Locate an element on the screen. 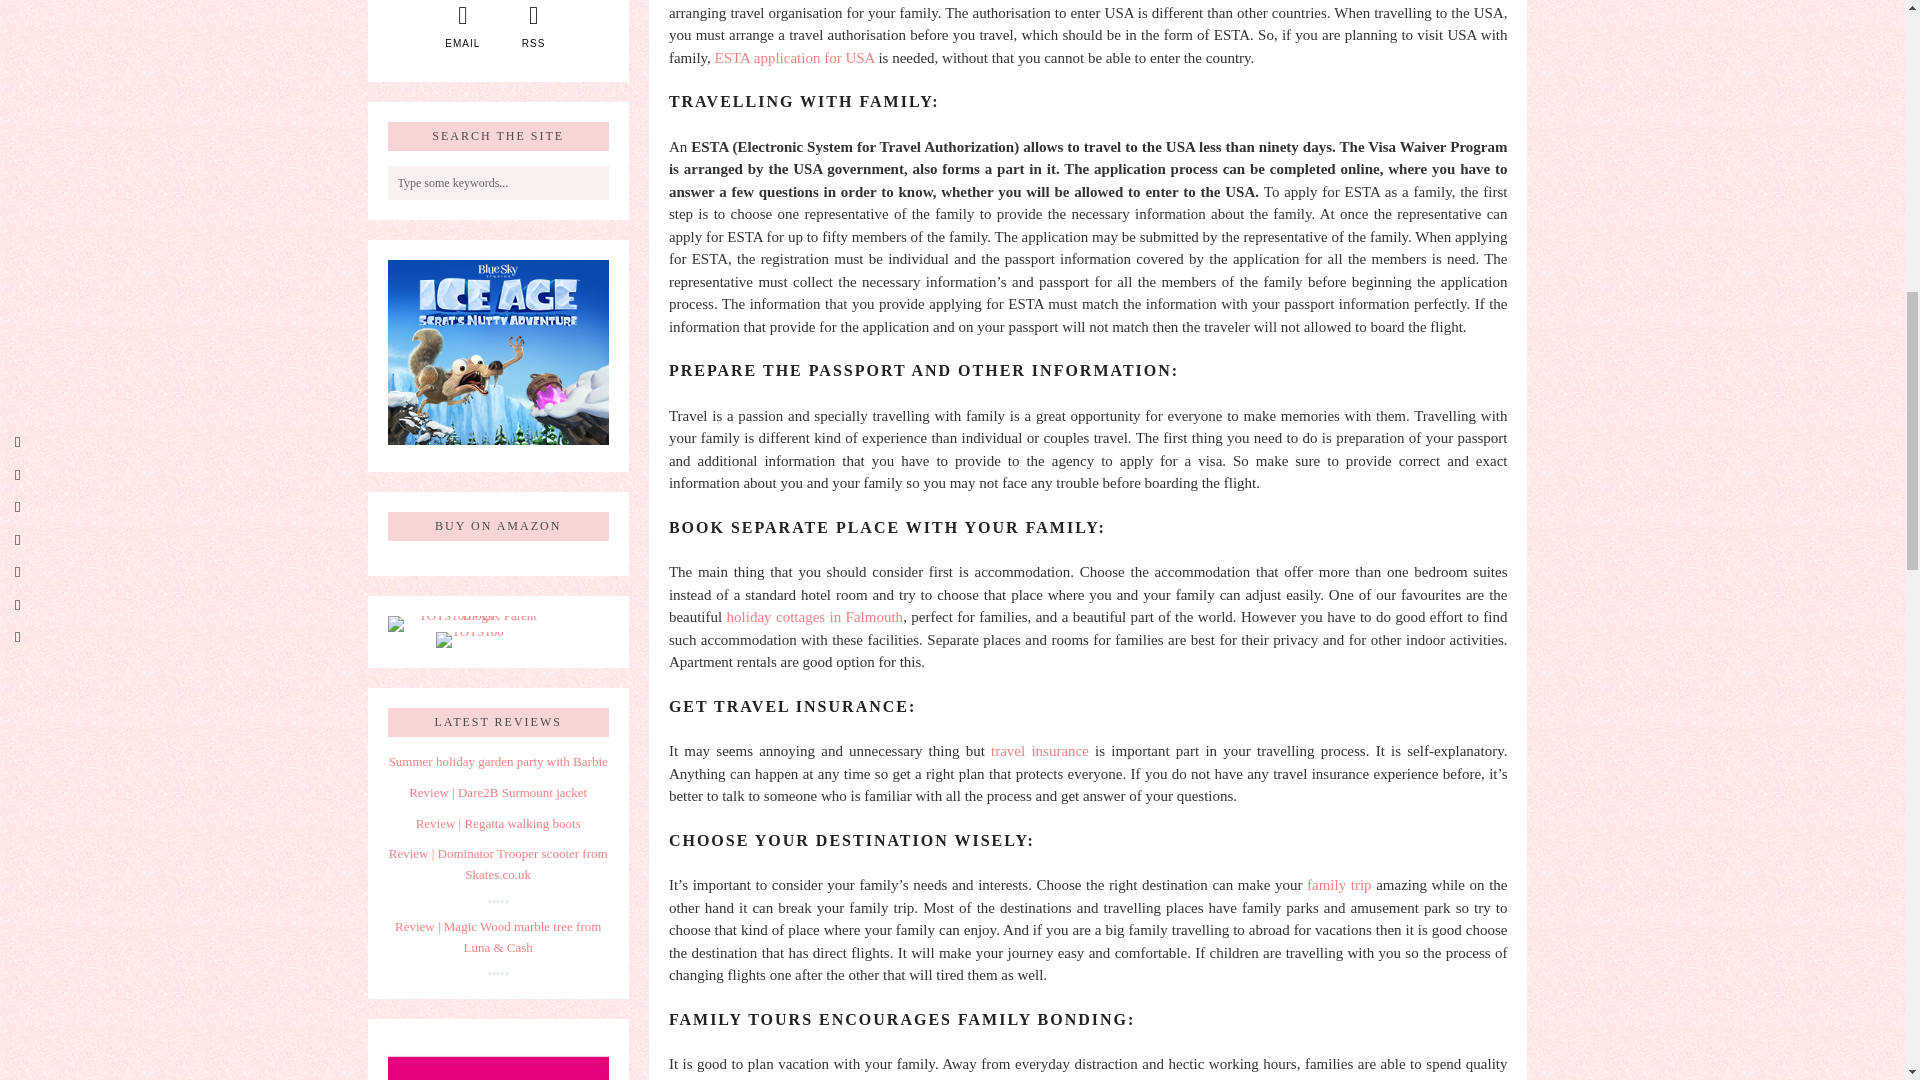 The image size is (1920, 1080). ESTA application for USA is located at coordinates (794, 57).